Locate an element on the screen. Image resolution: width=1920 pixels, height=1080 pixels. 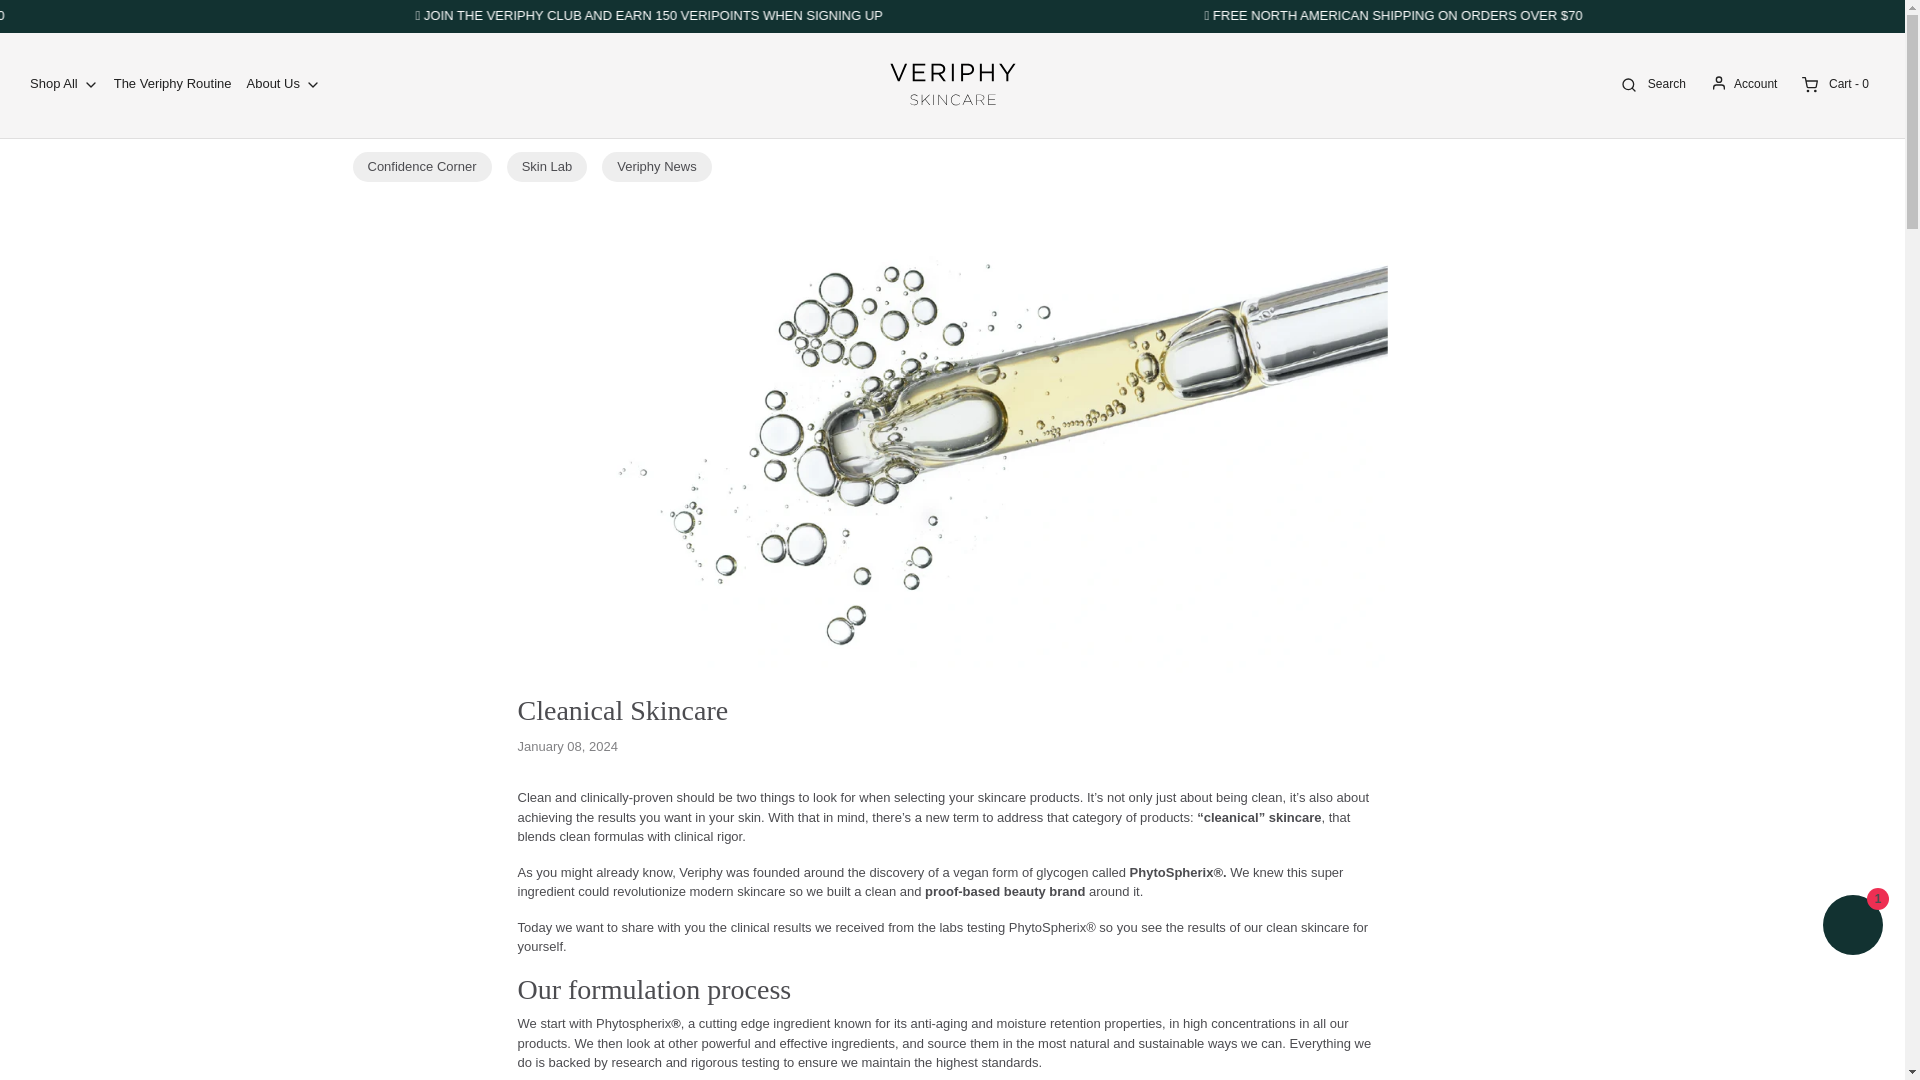
BESTSELLERS is located at coordinates (1636, 14).